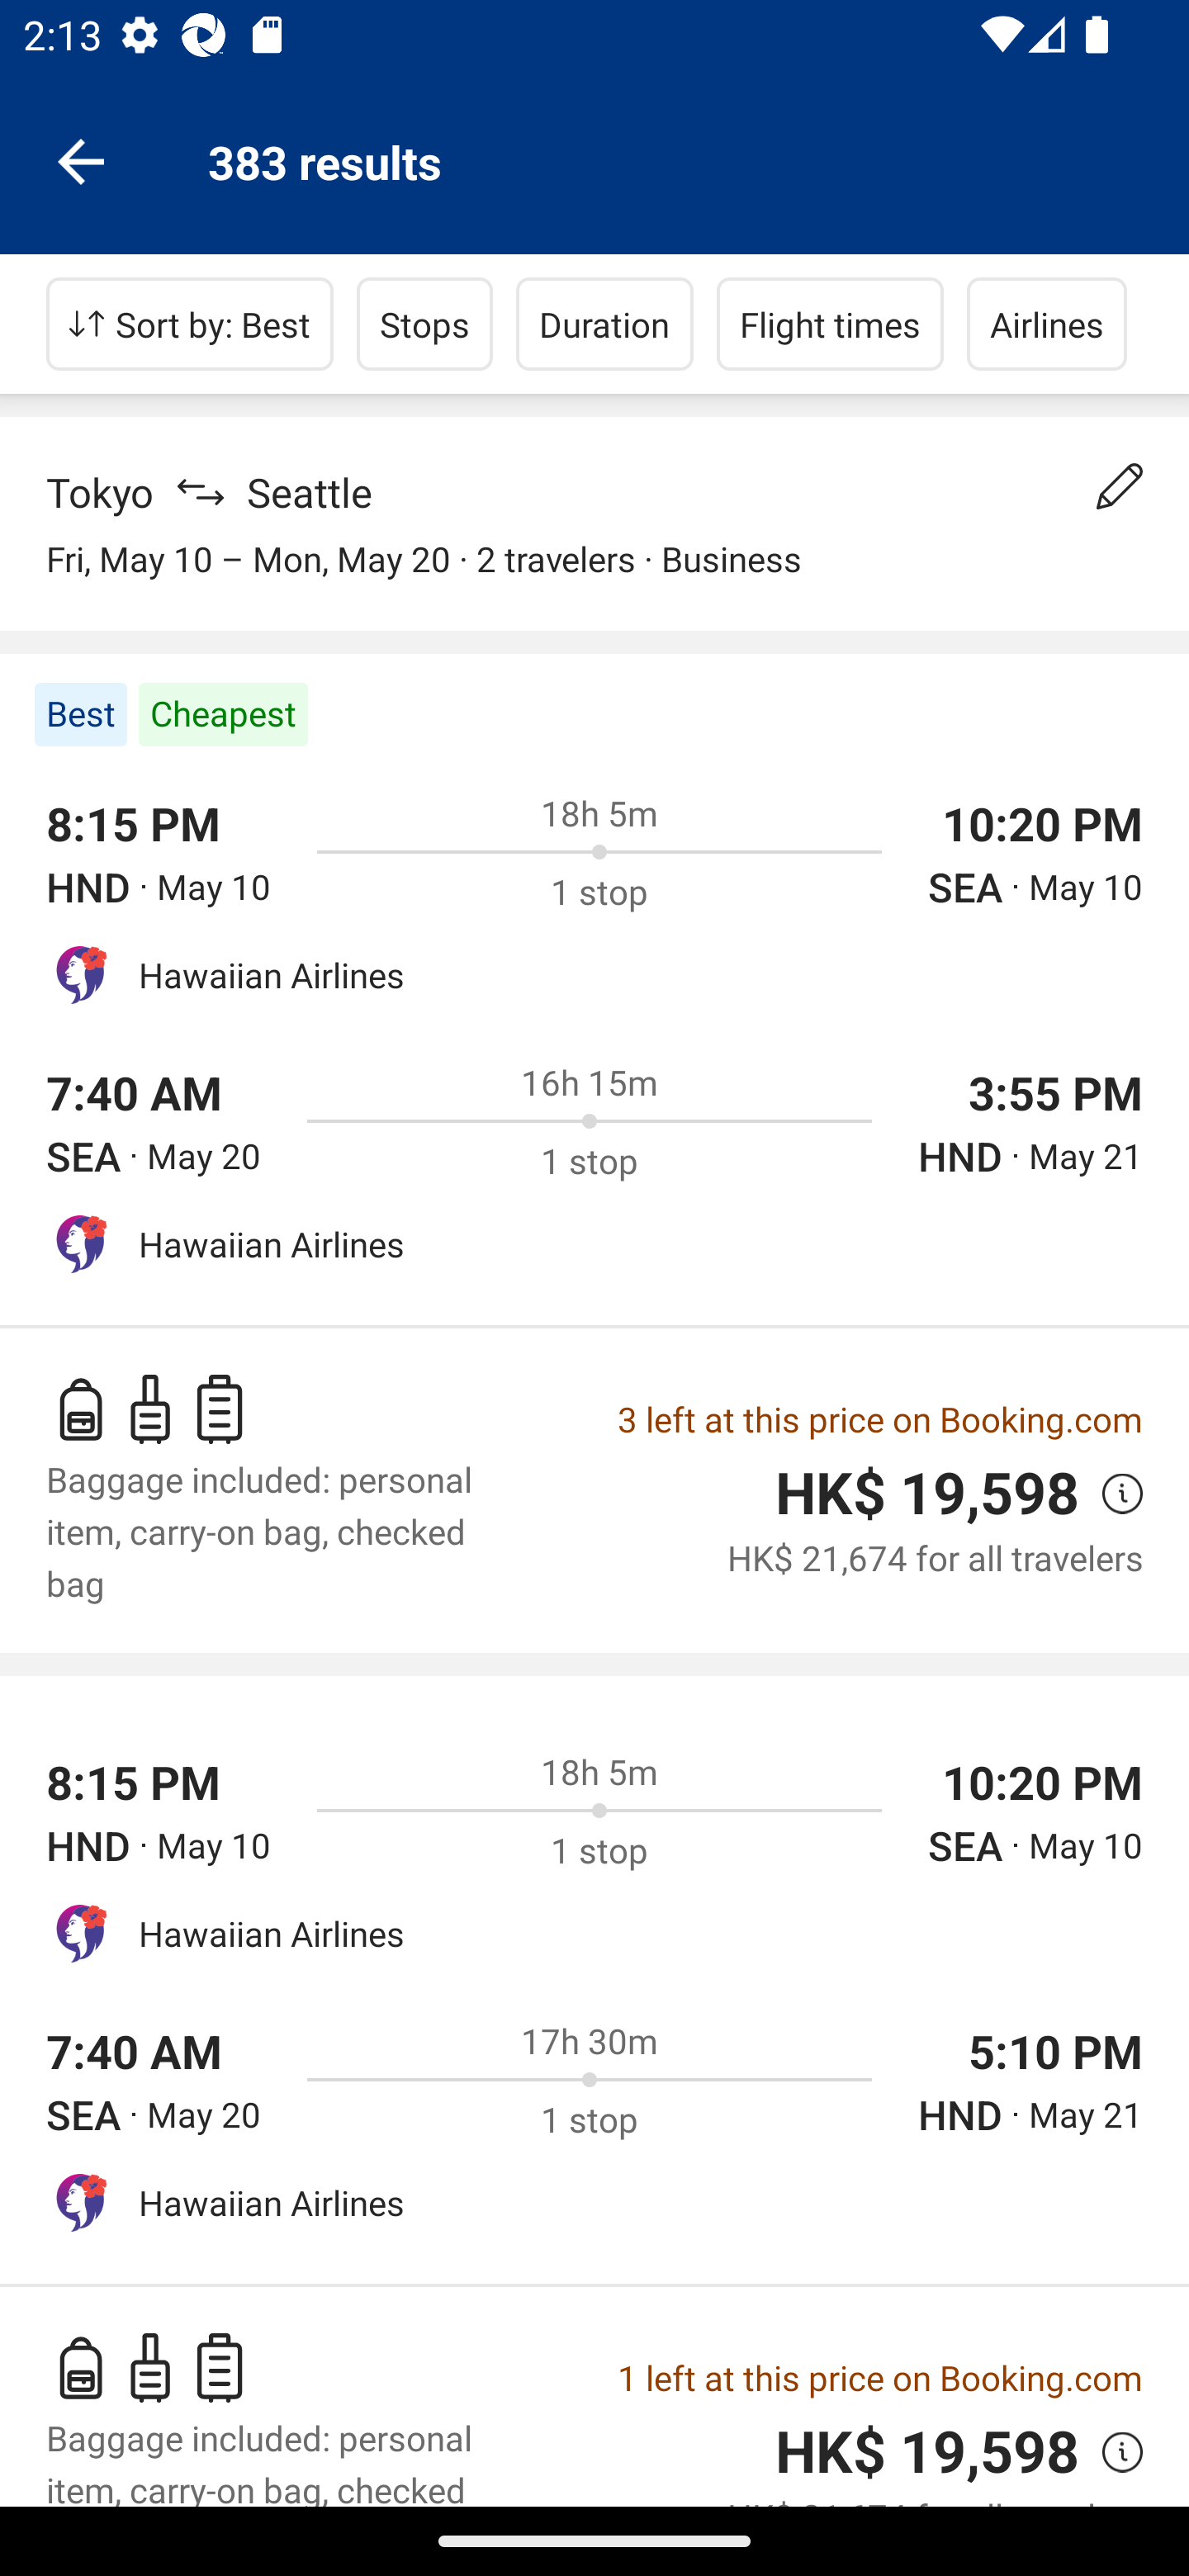 Image resolution: width=1189 pixels, height=2576 pixels. I want to click on Navigate up, so click(81, 160).